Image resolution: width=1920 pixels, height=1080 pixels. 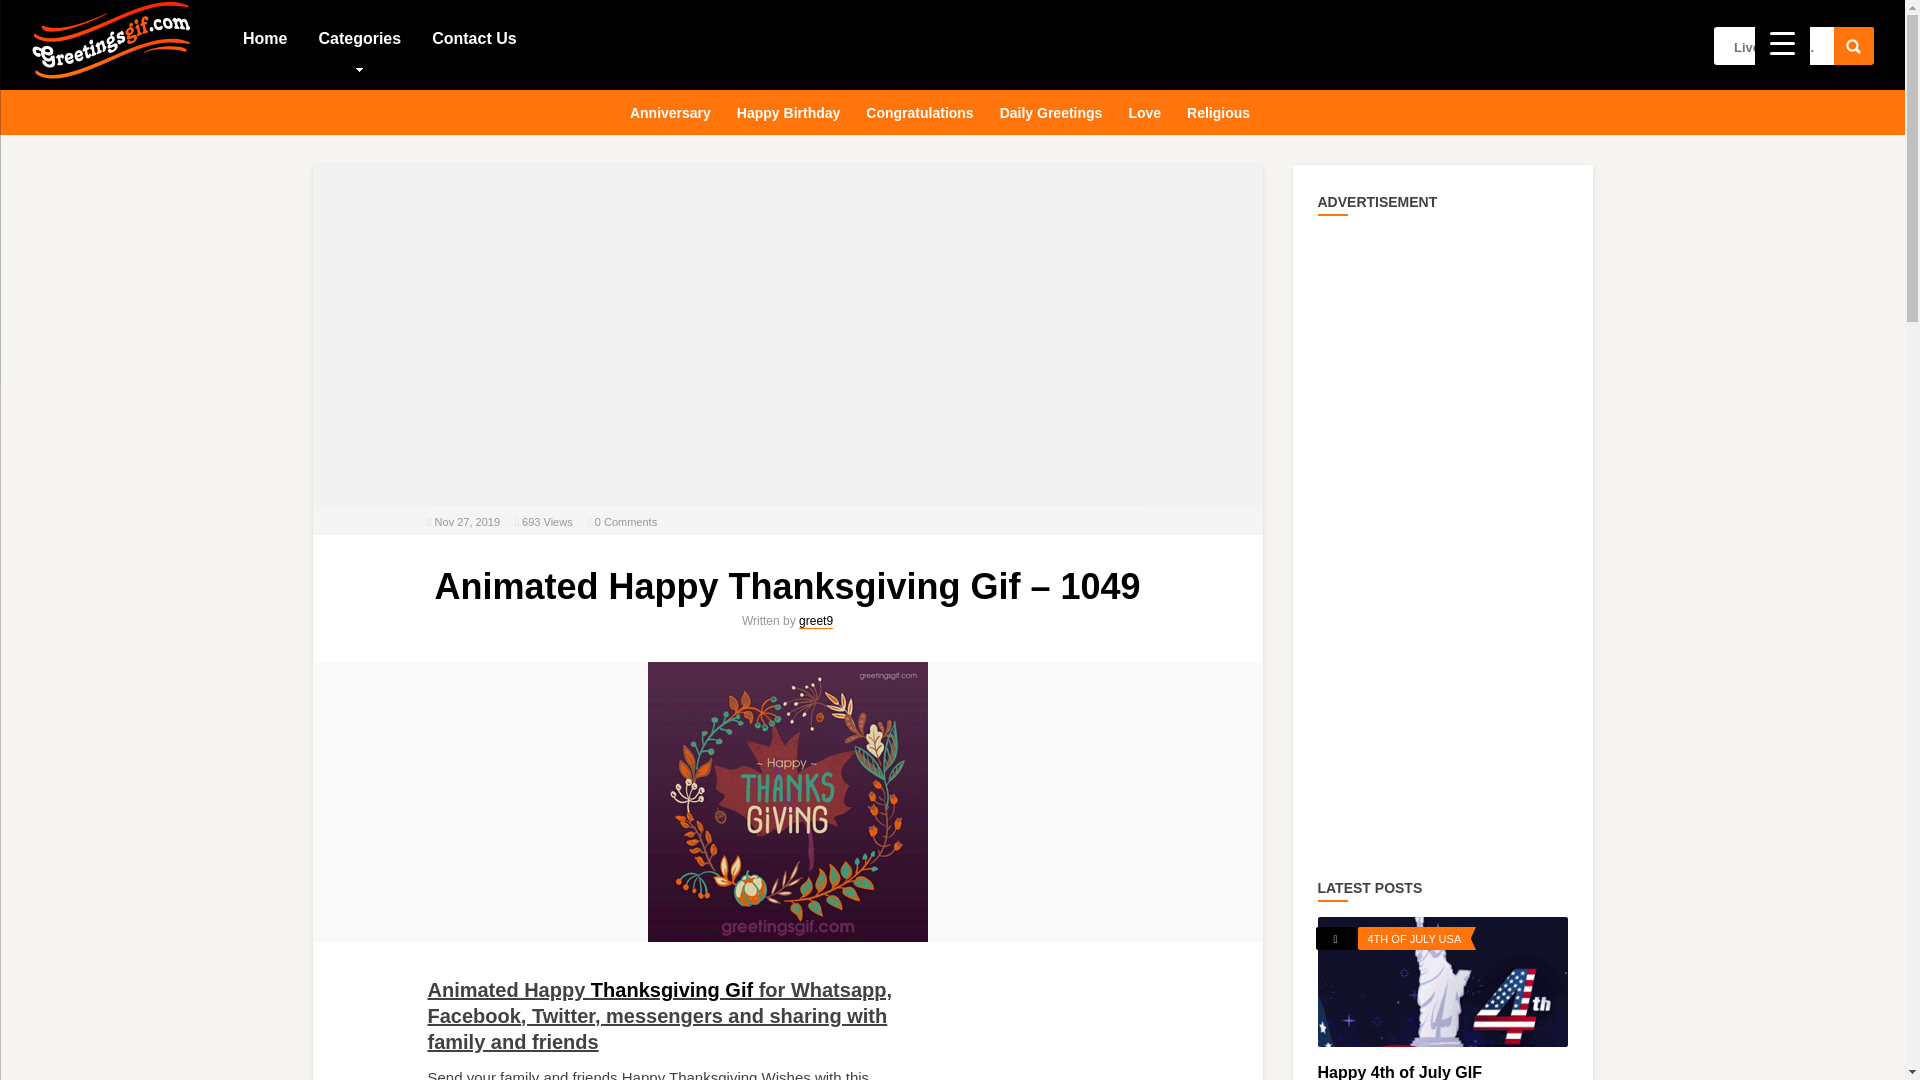 I want to click on Religious, so click(x=1218, y=110).